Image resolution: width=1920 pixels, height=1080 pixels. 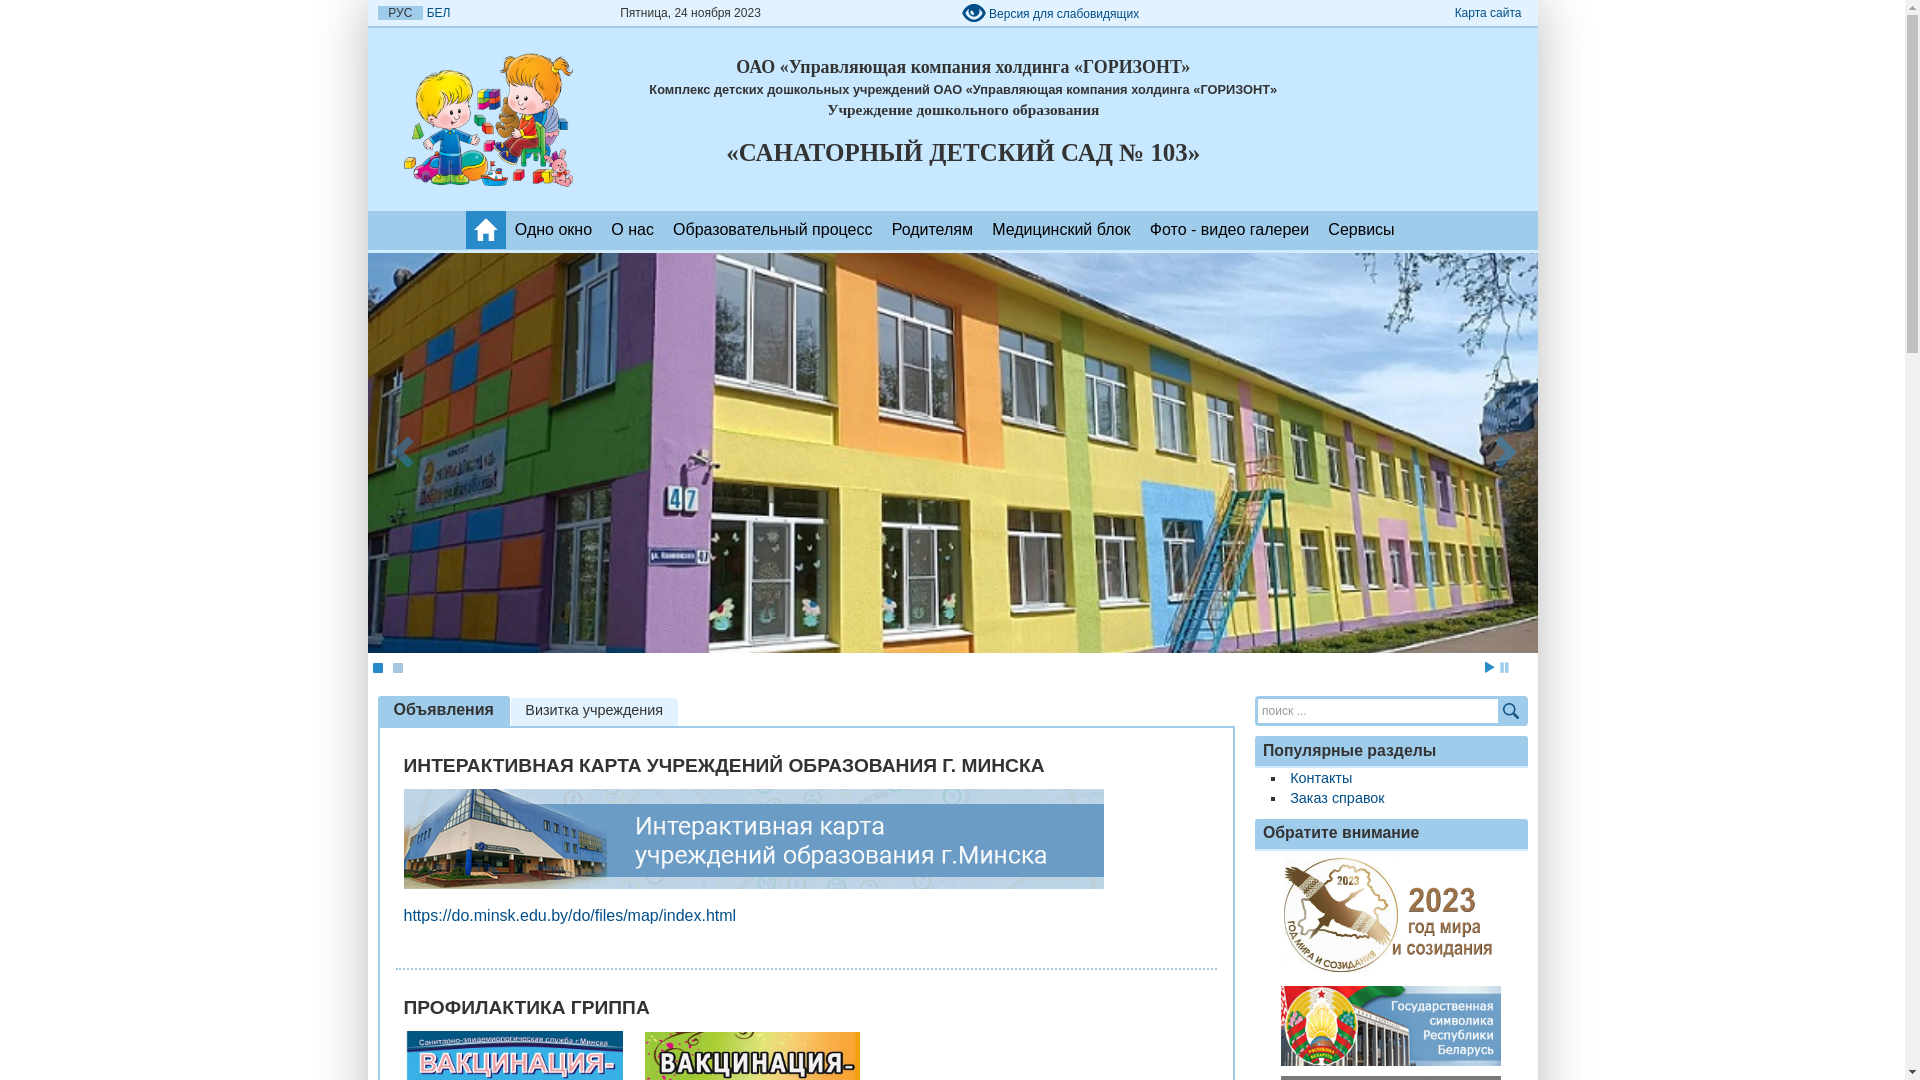 I want to click on 1, so click(x=377, y=668).